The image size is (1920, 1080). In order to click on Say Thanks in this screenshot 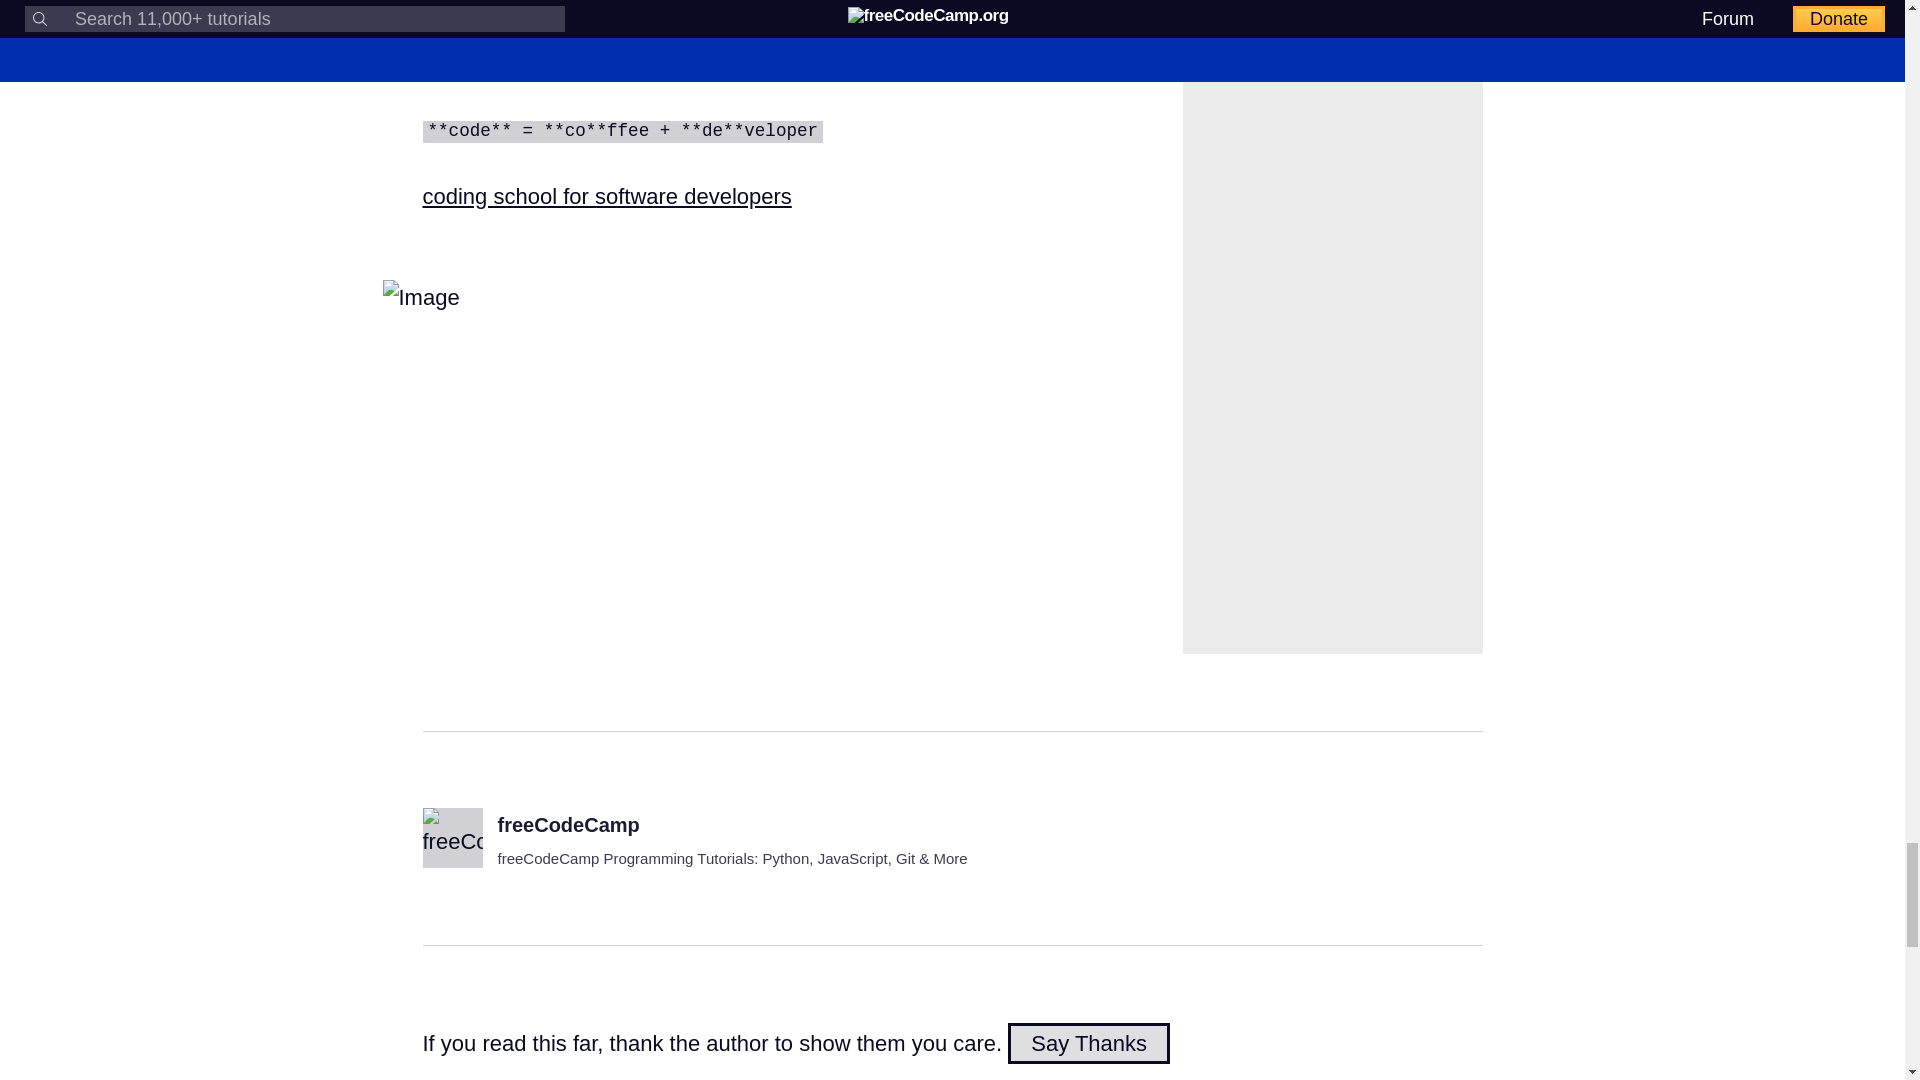, I will do `click(1088, 1042)`.